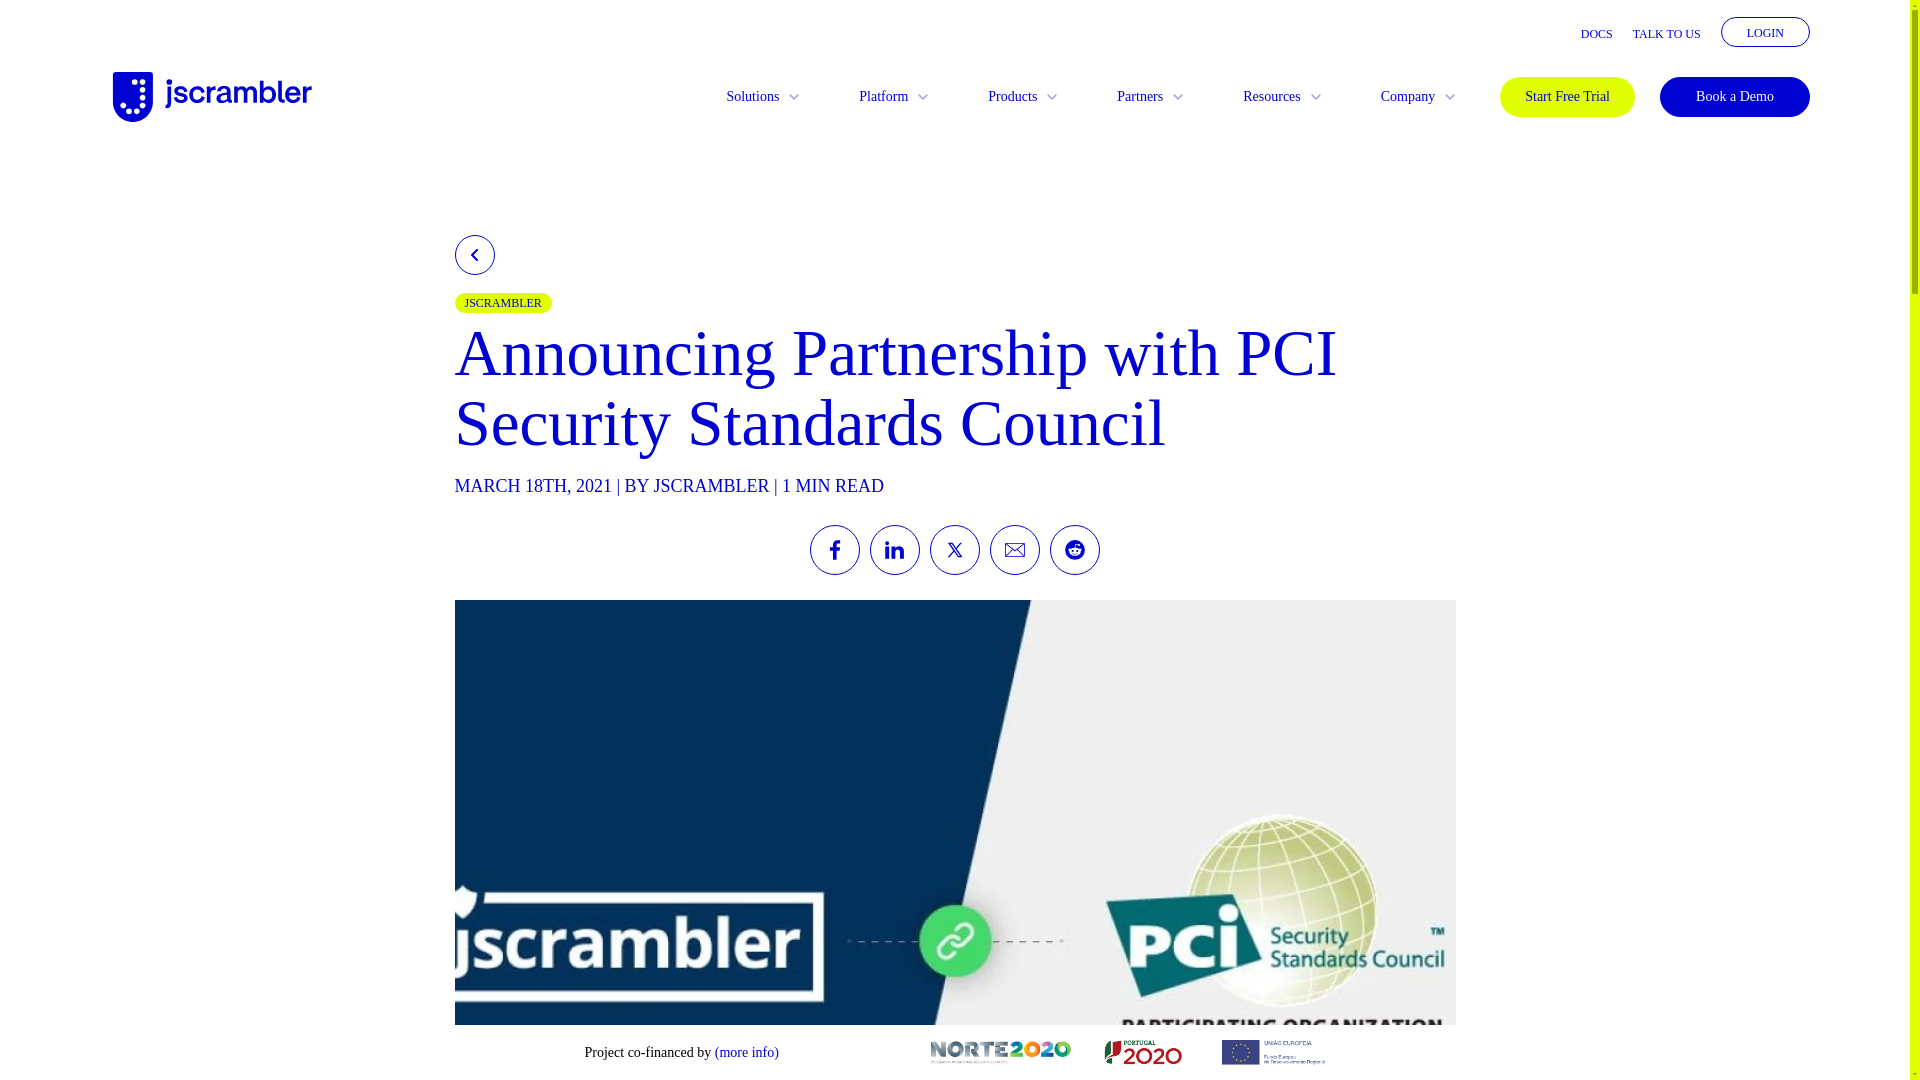  I want to click on Partners, so click(1152, 96).